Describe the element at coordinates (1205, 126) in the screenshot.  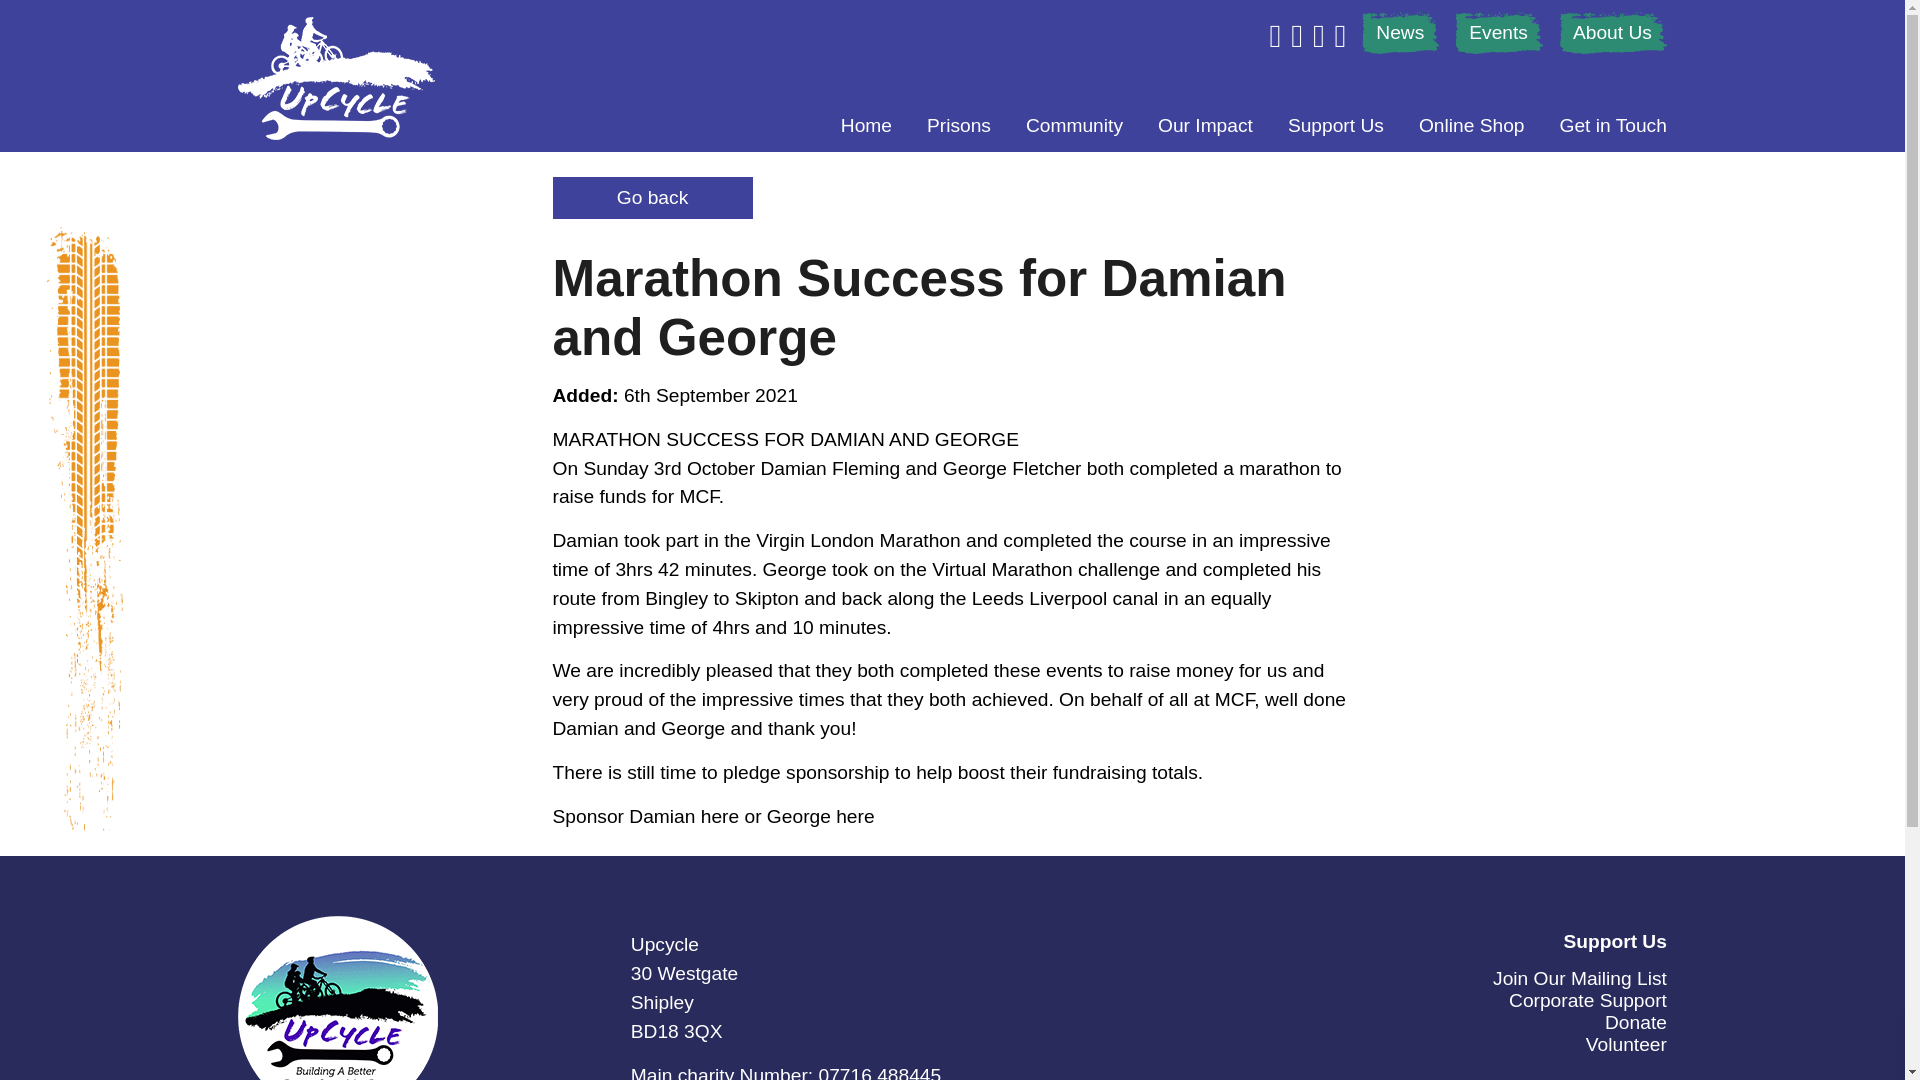
I see `Our Impact` at that location.